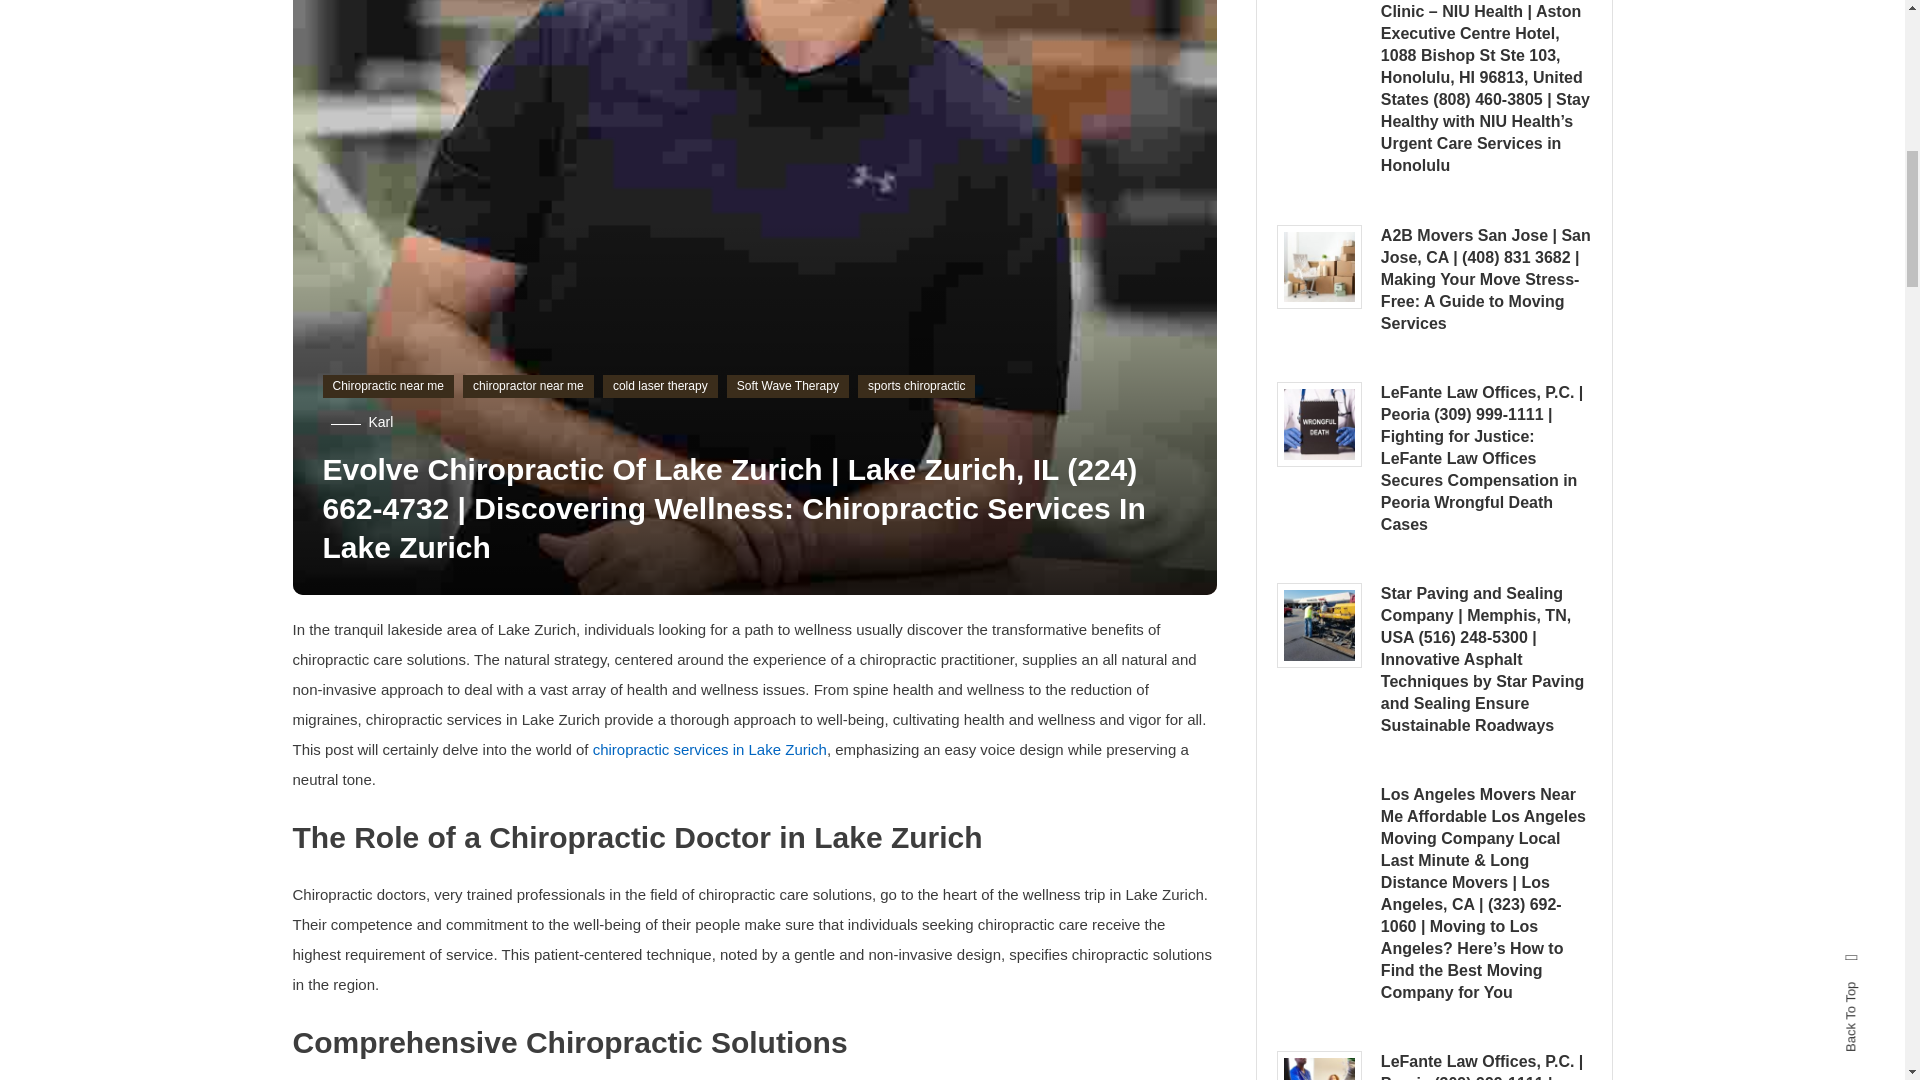  I want to click on chiropractor near me, so click(528, 386).